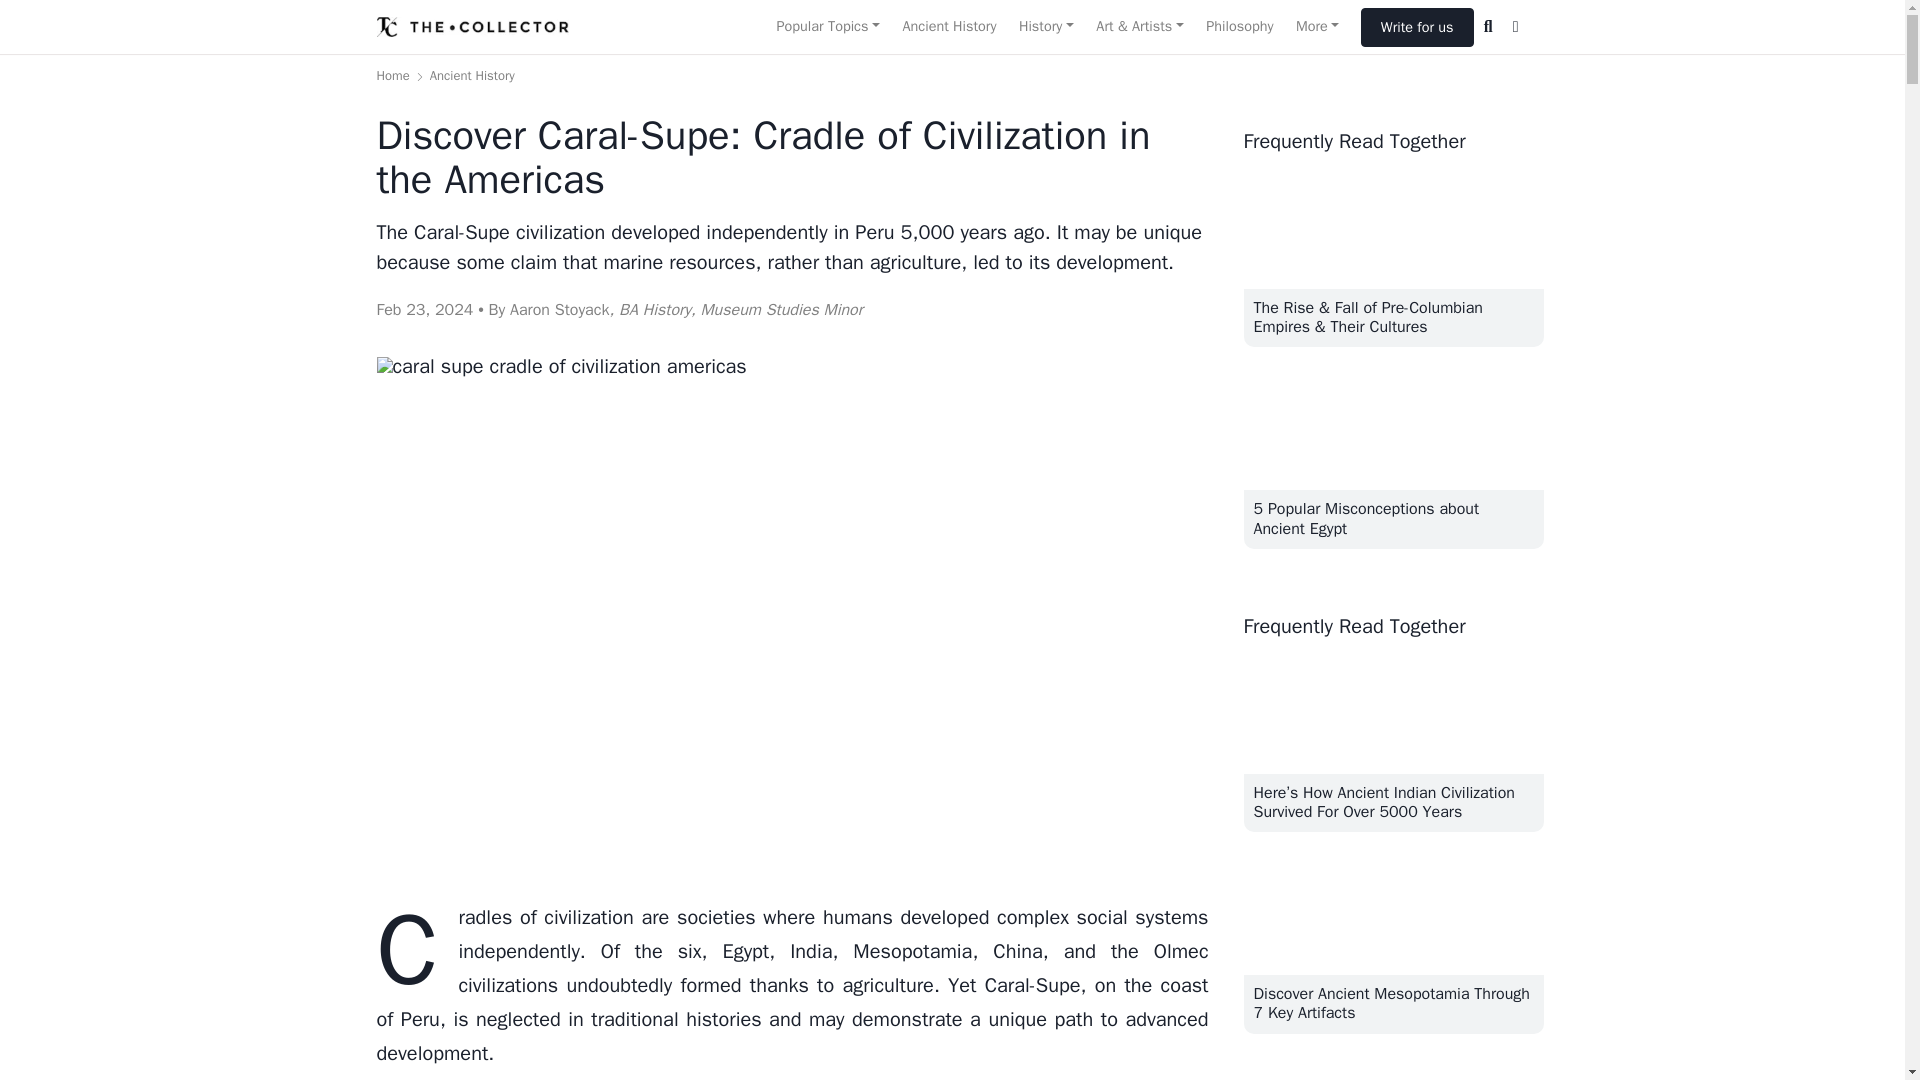 This screenshot has height=1080, width=1920. What do you see at coordinates (1239, 27) in the screenshot?
I see `Philosophy` at bounding box center [1239, 27].